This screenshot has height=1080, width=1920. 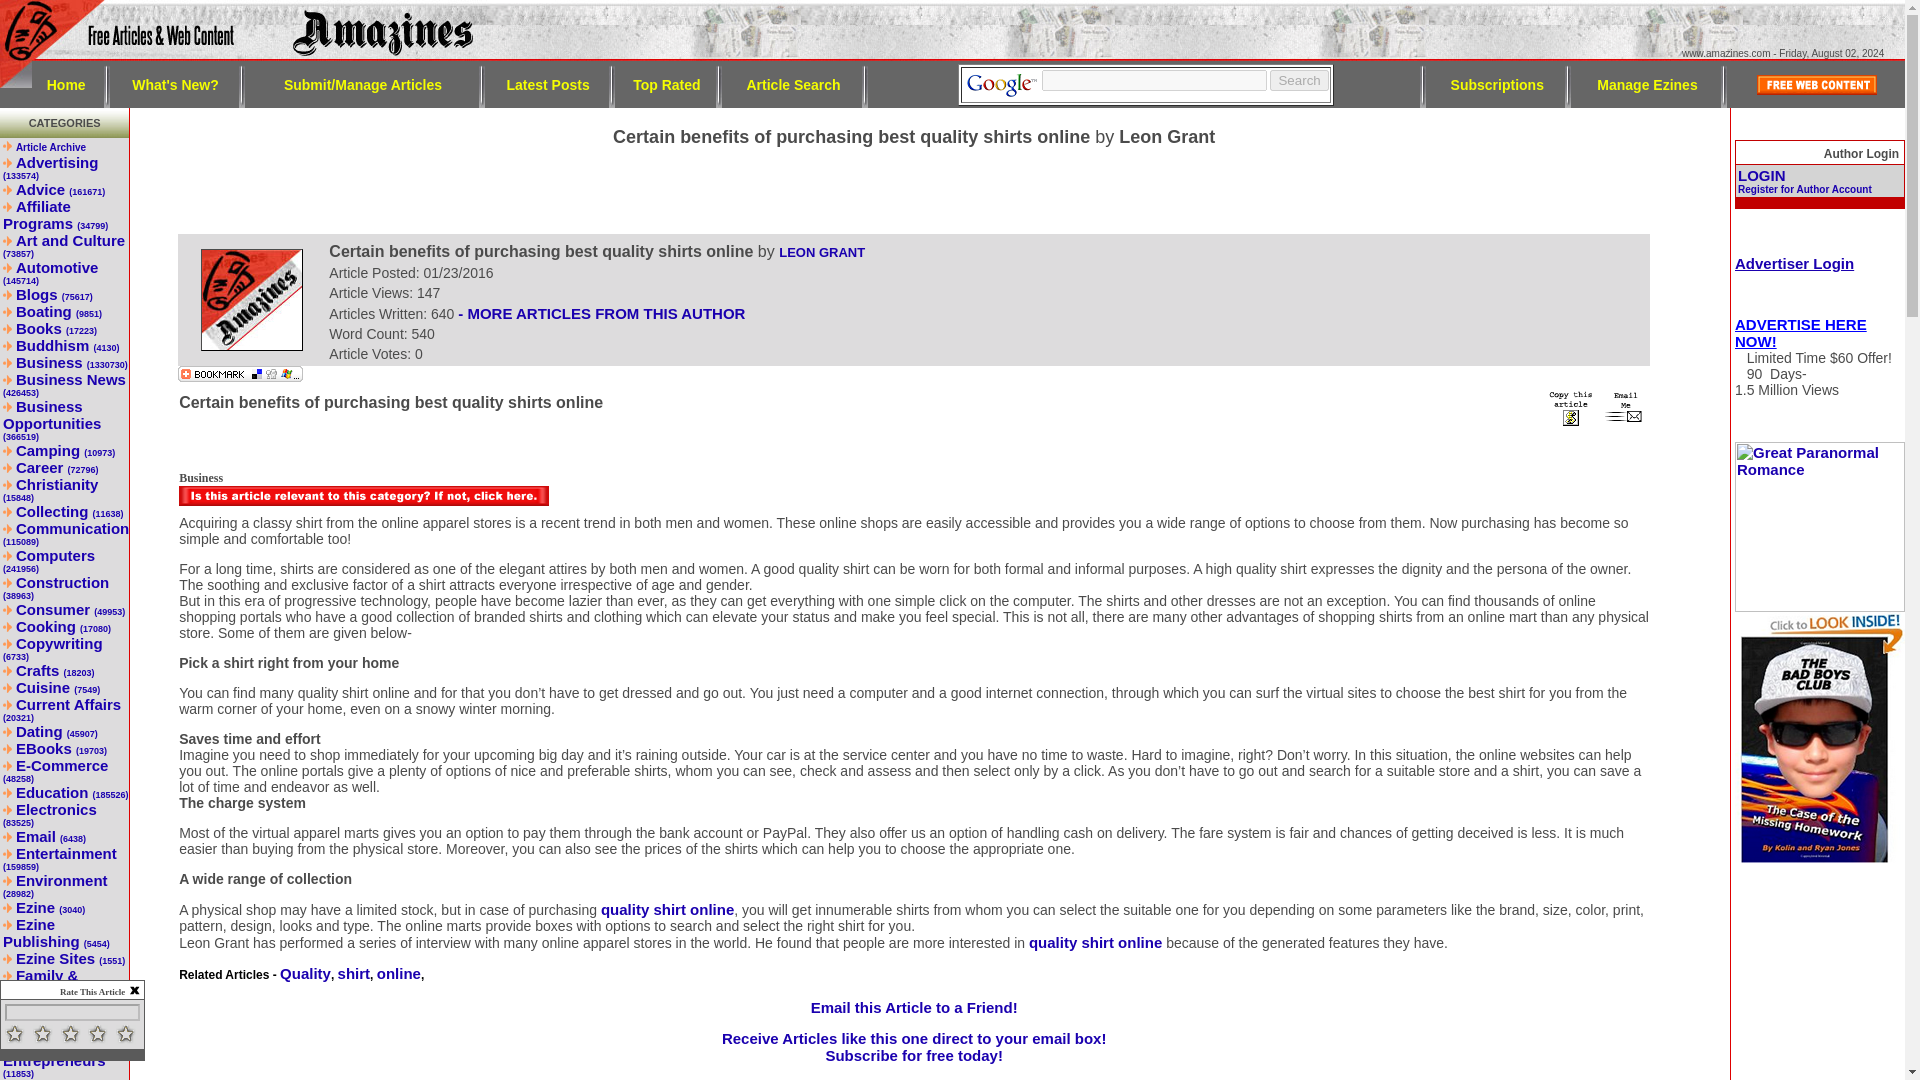 I want to click on Home, so click(x=66, y=83).